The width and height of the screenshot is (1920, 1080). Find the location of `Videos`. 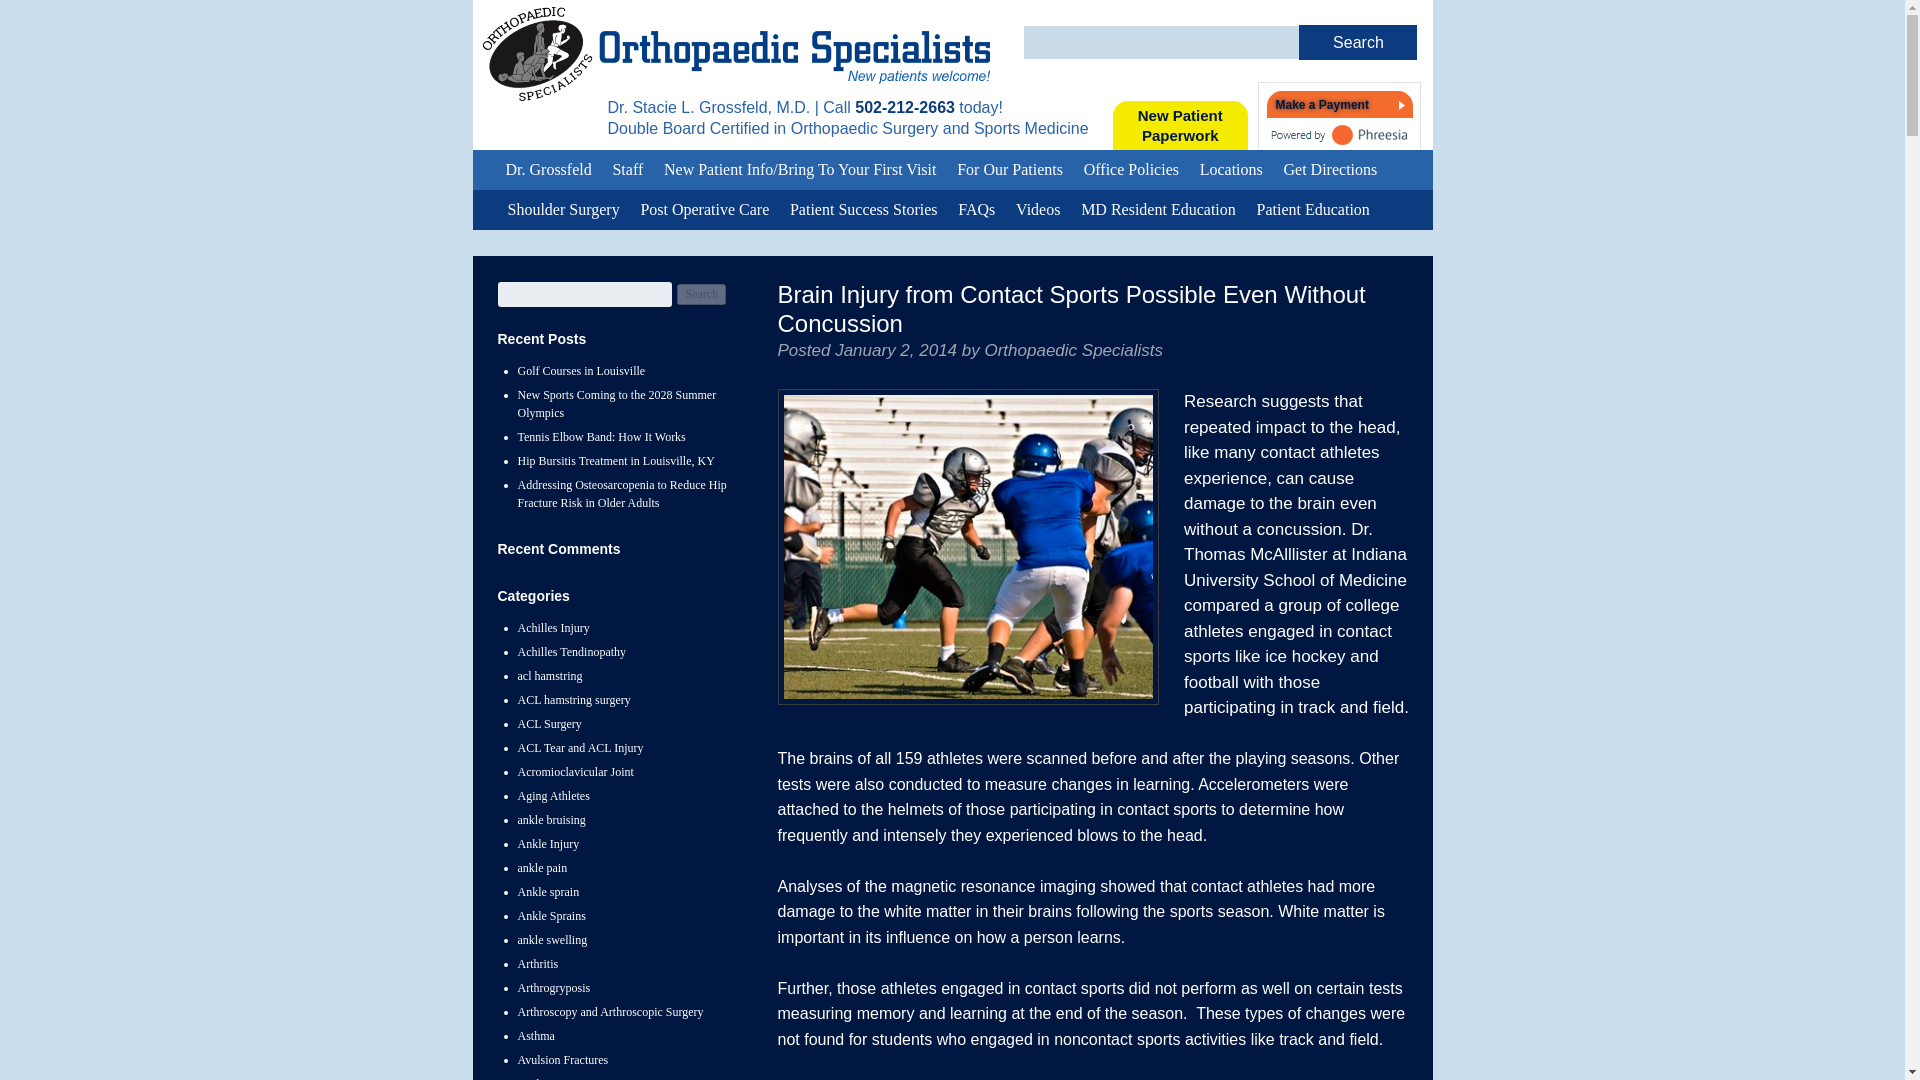

Videos is located at coordinates (1180, 126).